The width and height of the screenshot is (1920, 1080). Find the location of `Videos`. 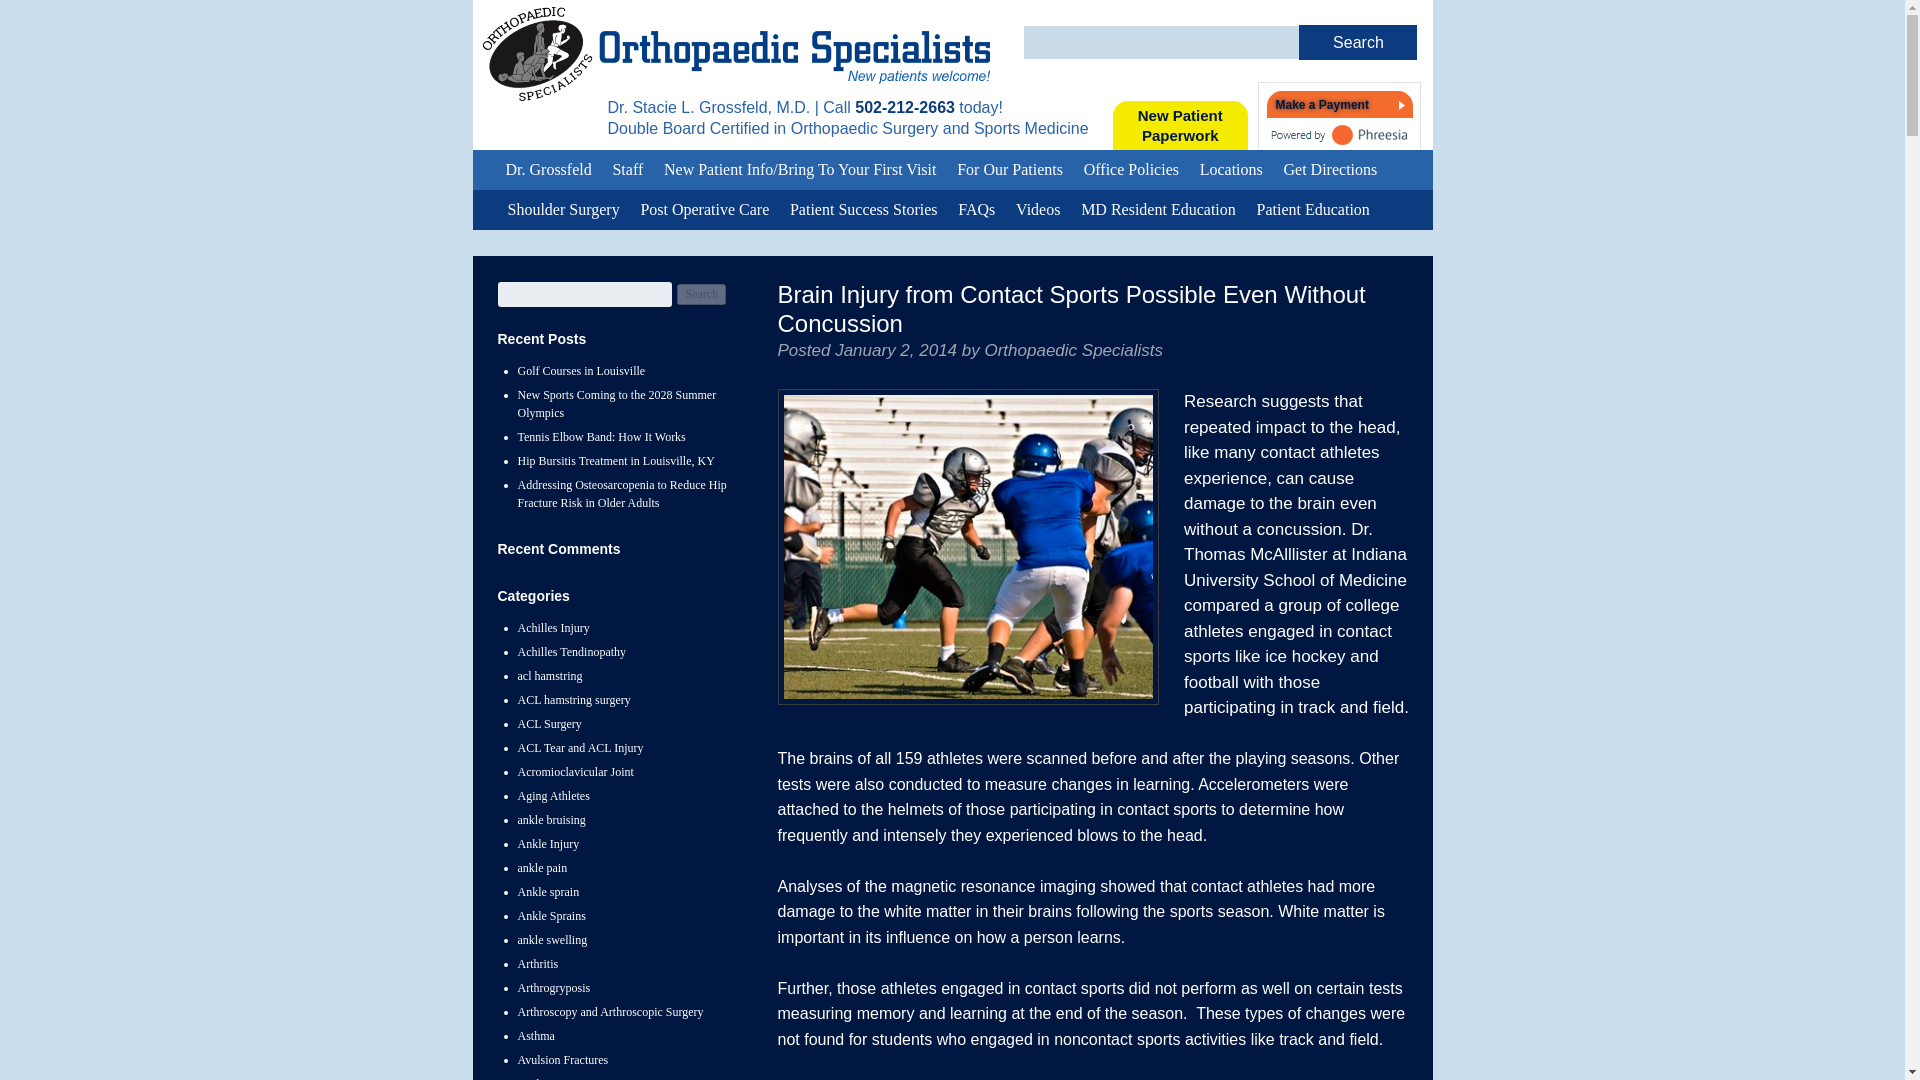

Videos is located at coordinates (1180, 126).